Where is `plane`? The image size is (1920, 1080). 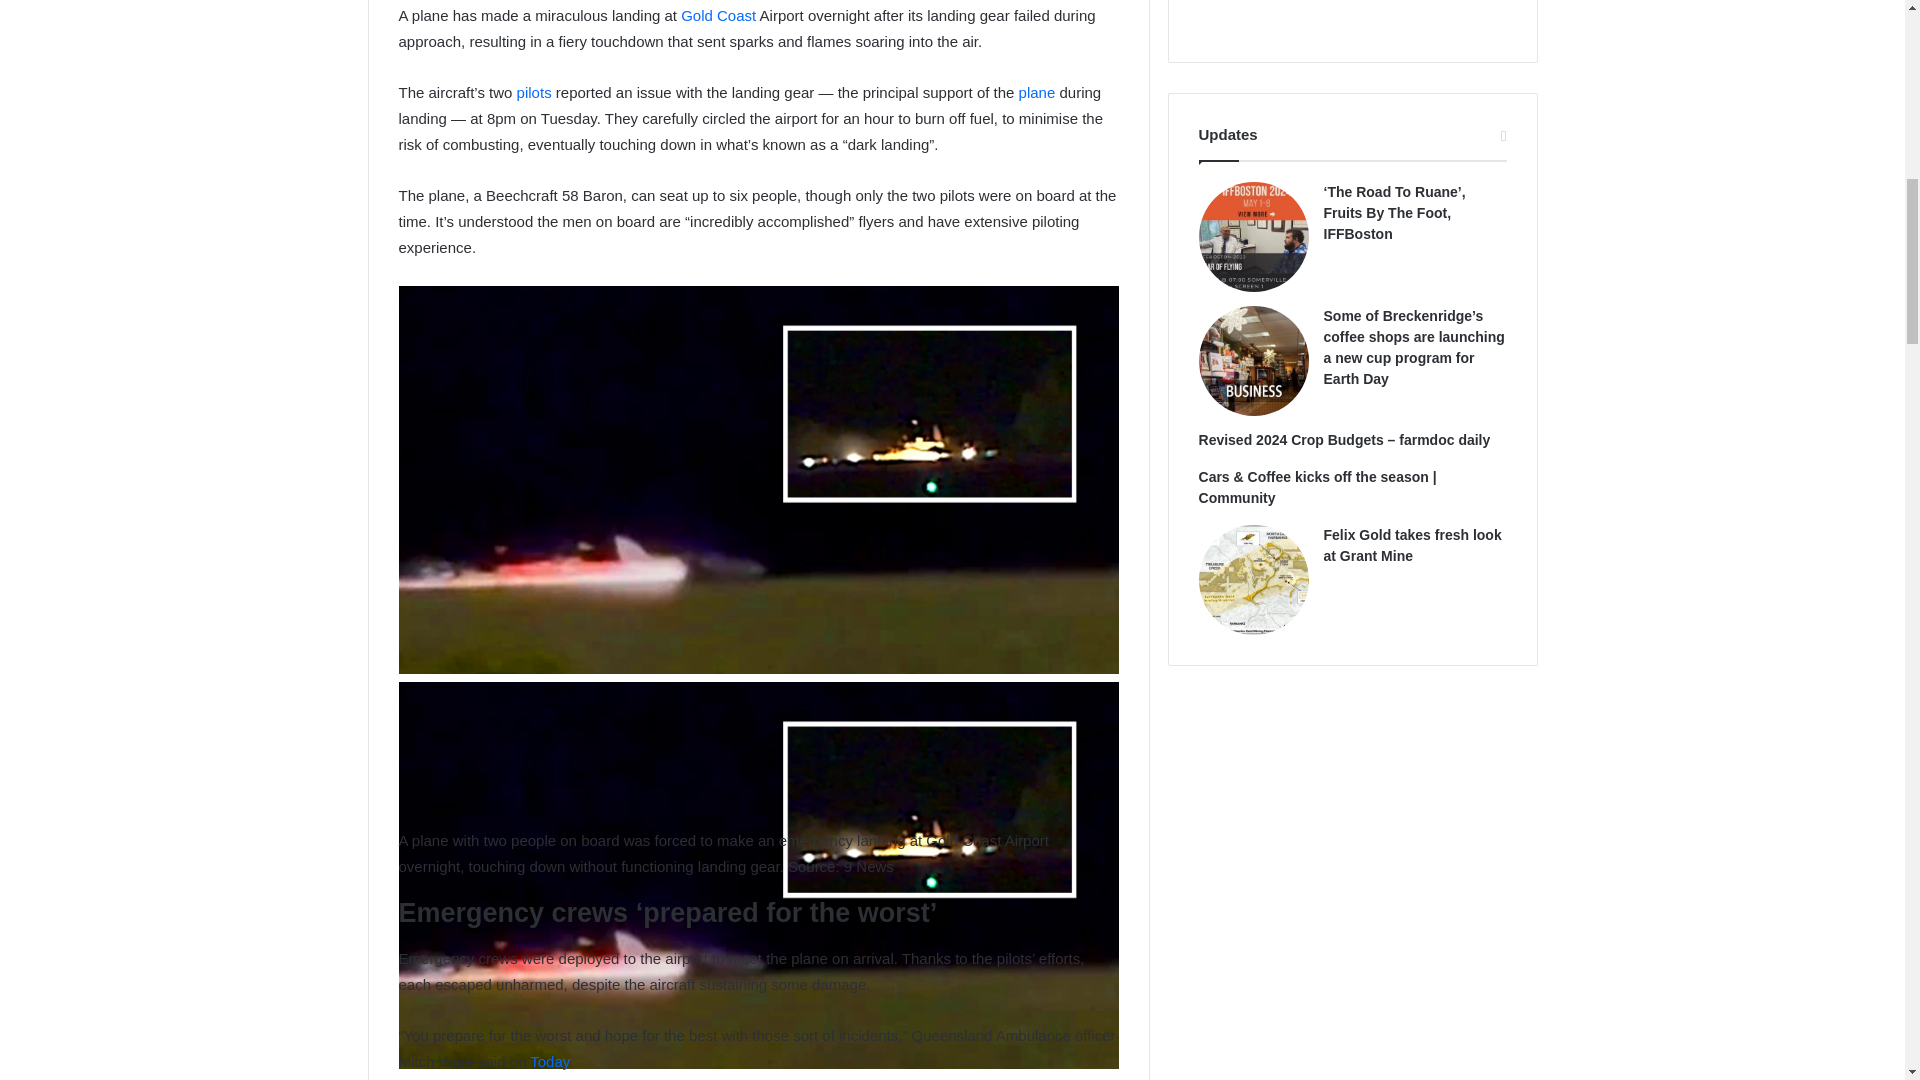
plane is located at coordinates (1038, 92).